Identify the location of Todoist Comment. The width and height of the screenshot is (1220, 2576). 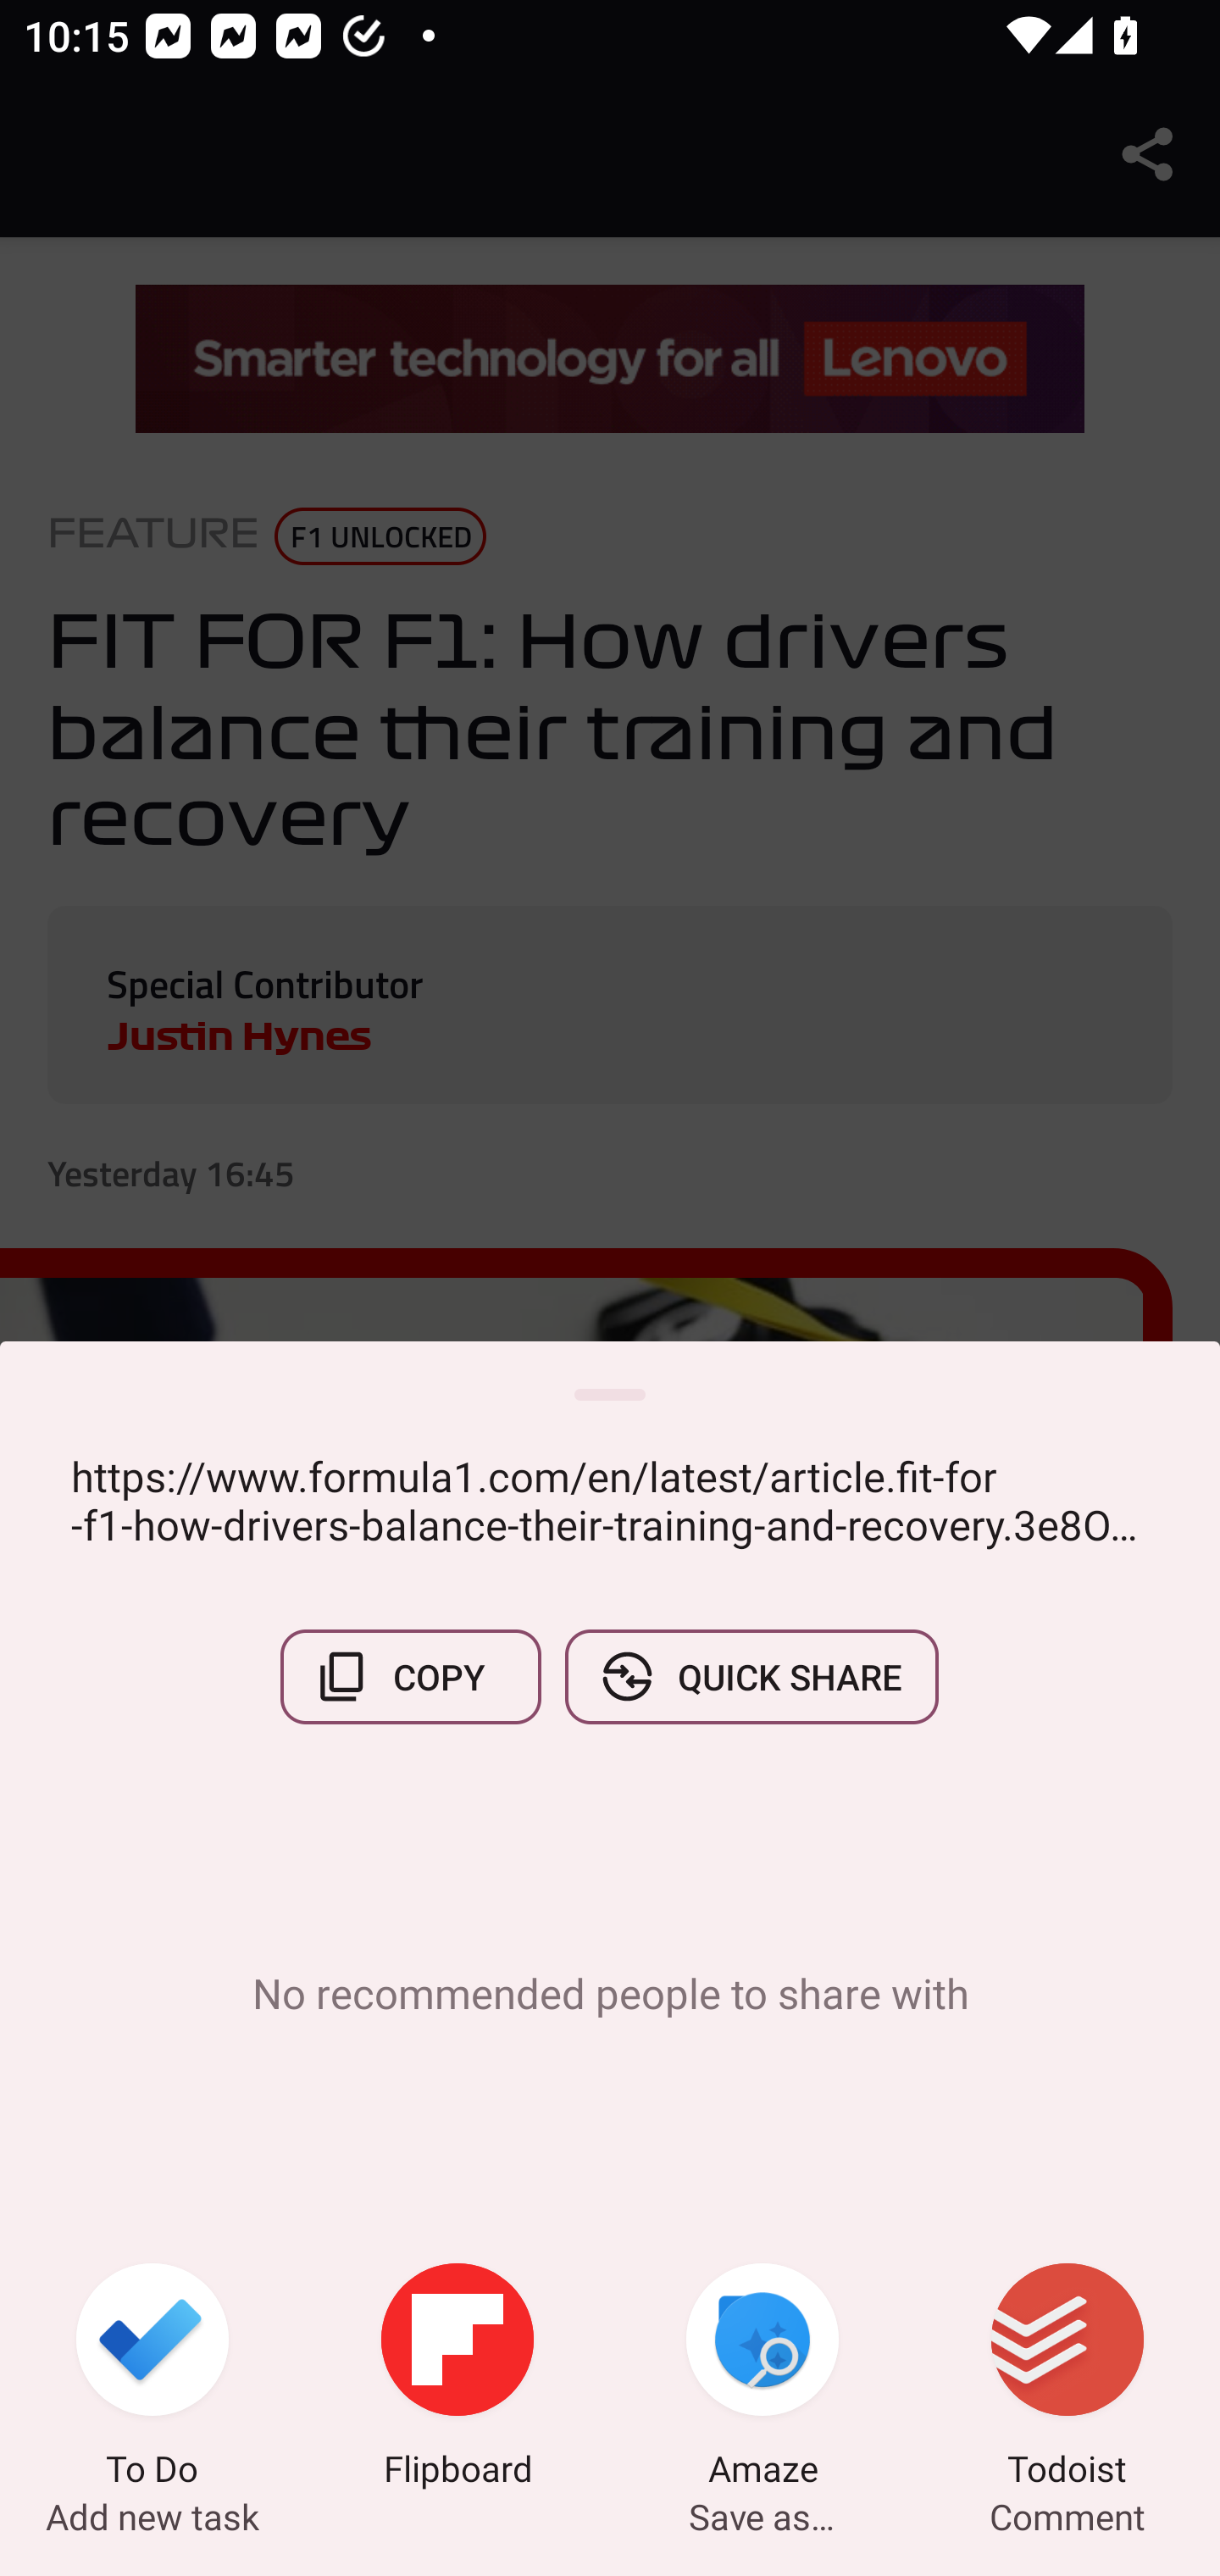
(1067, 2379).